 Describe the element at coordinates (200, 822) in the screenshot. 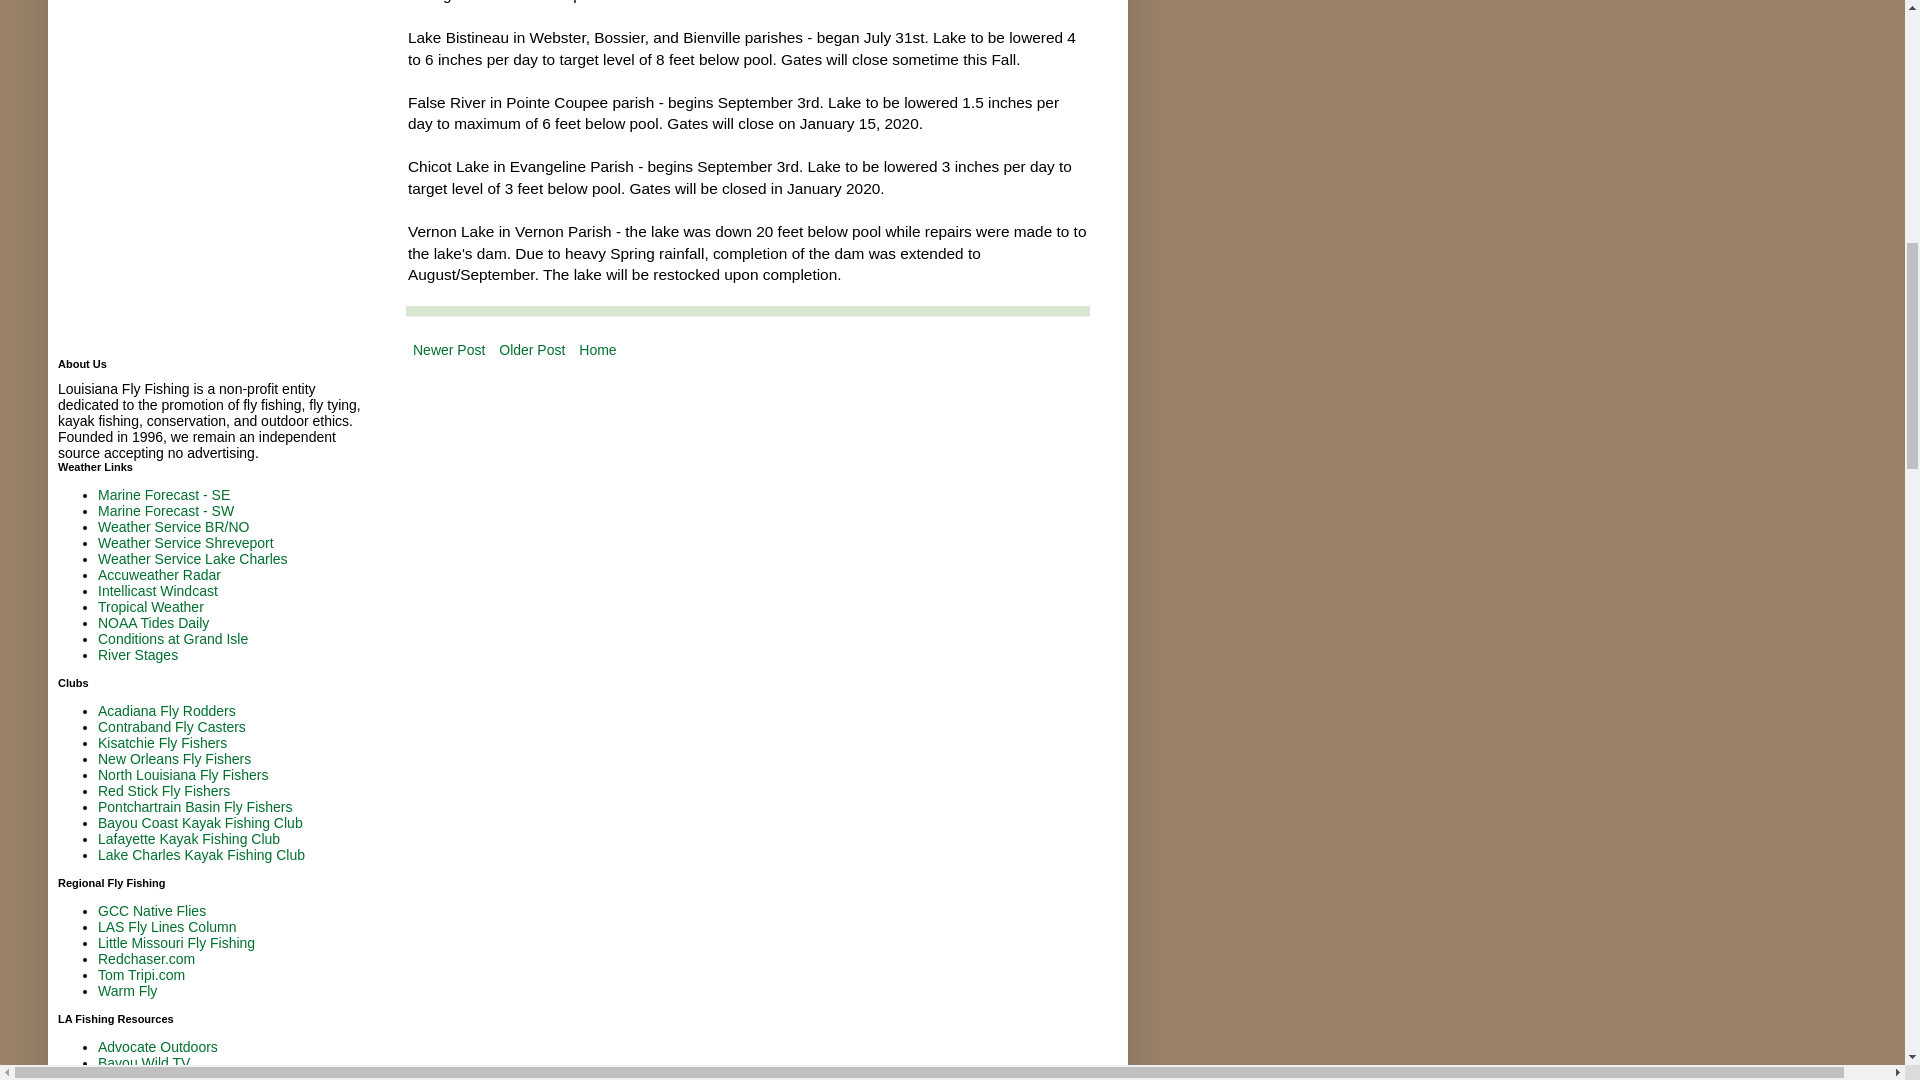

I see `Bayou Coast Kayak Fishing Club` at that location.